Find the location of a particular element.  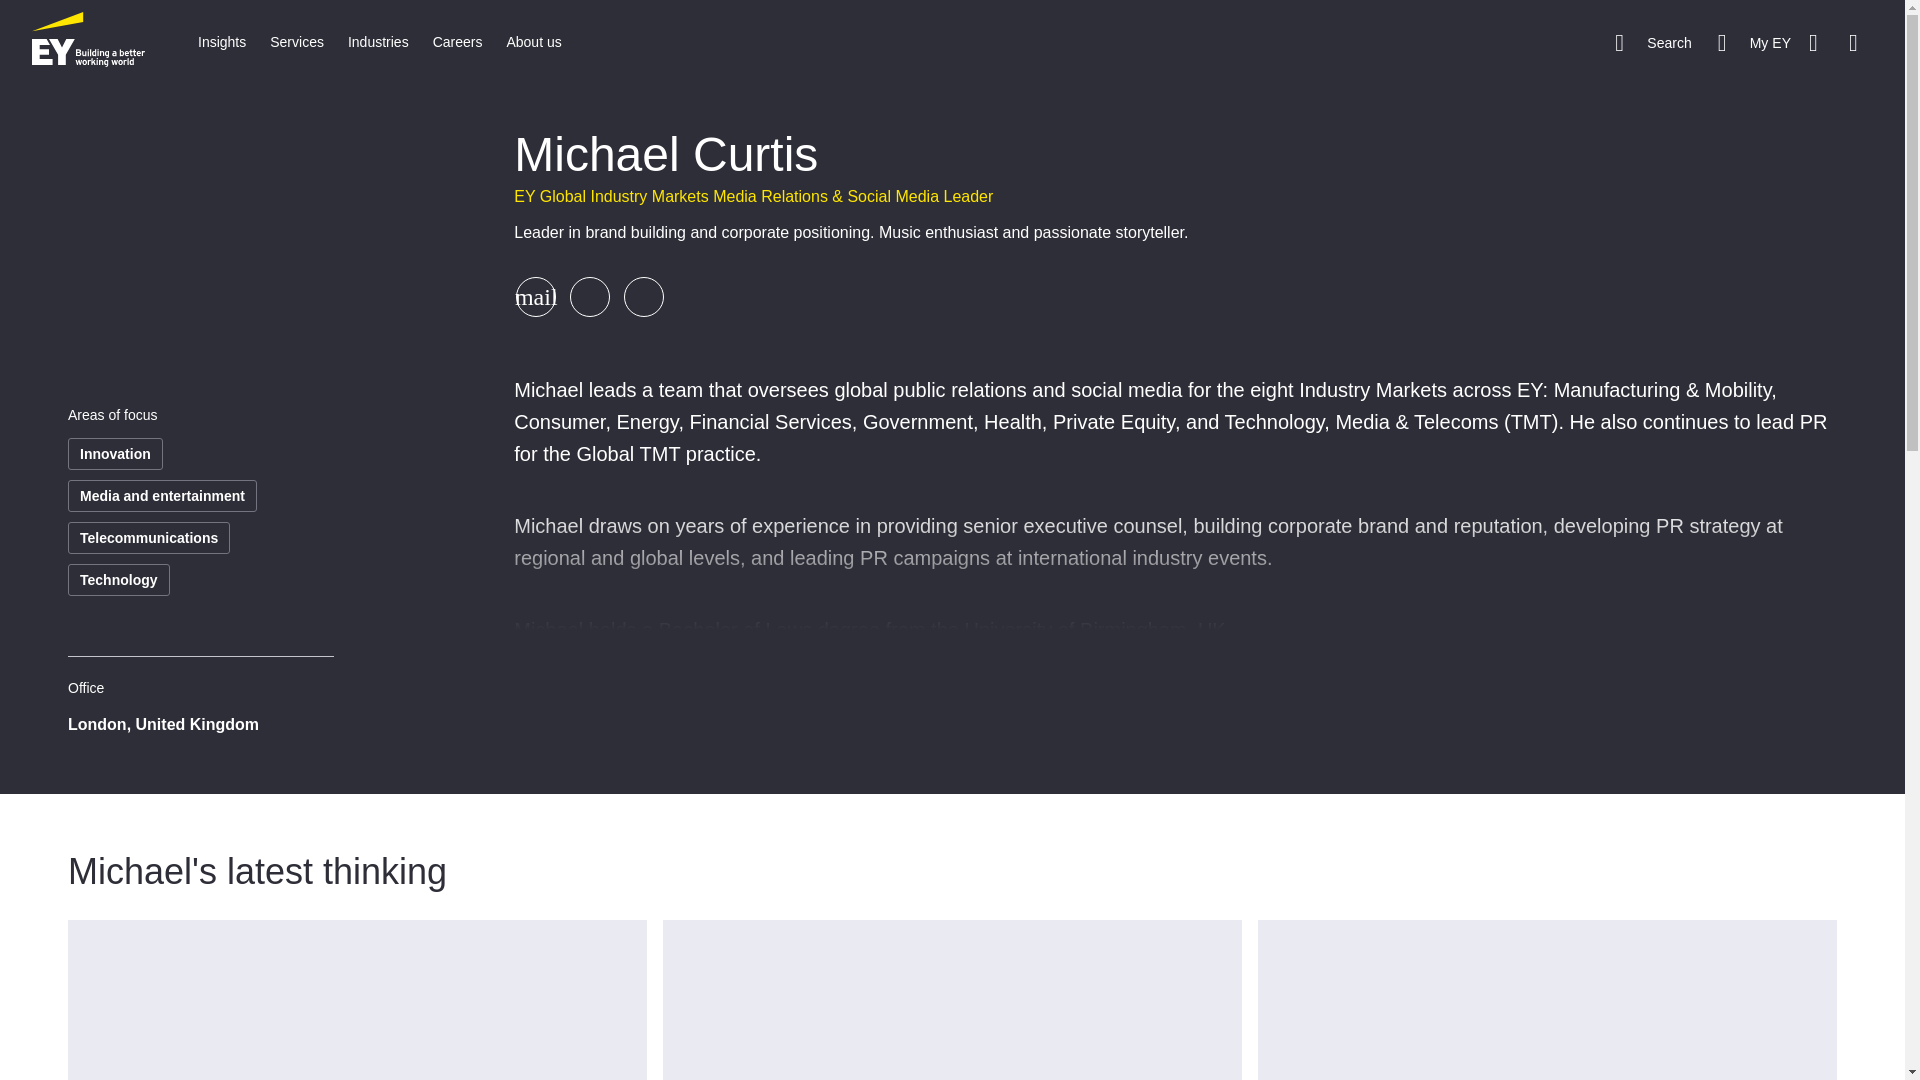

Send e-mail to Michael Curtis is located at coordinates (536, 296).